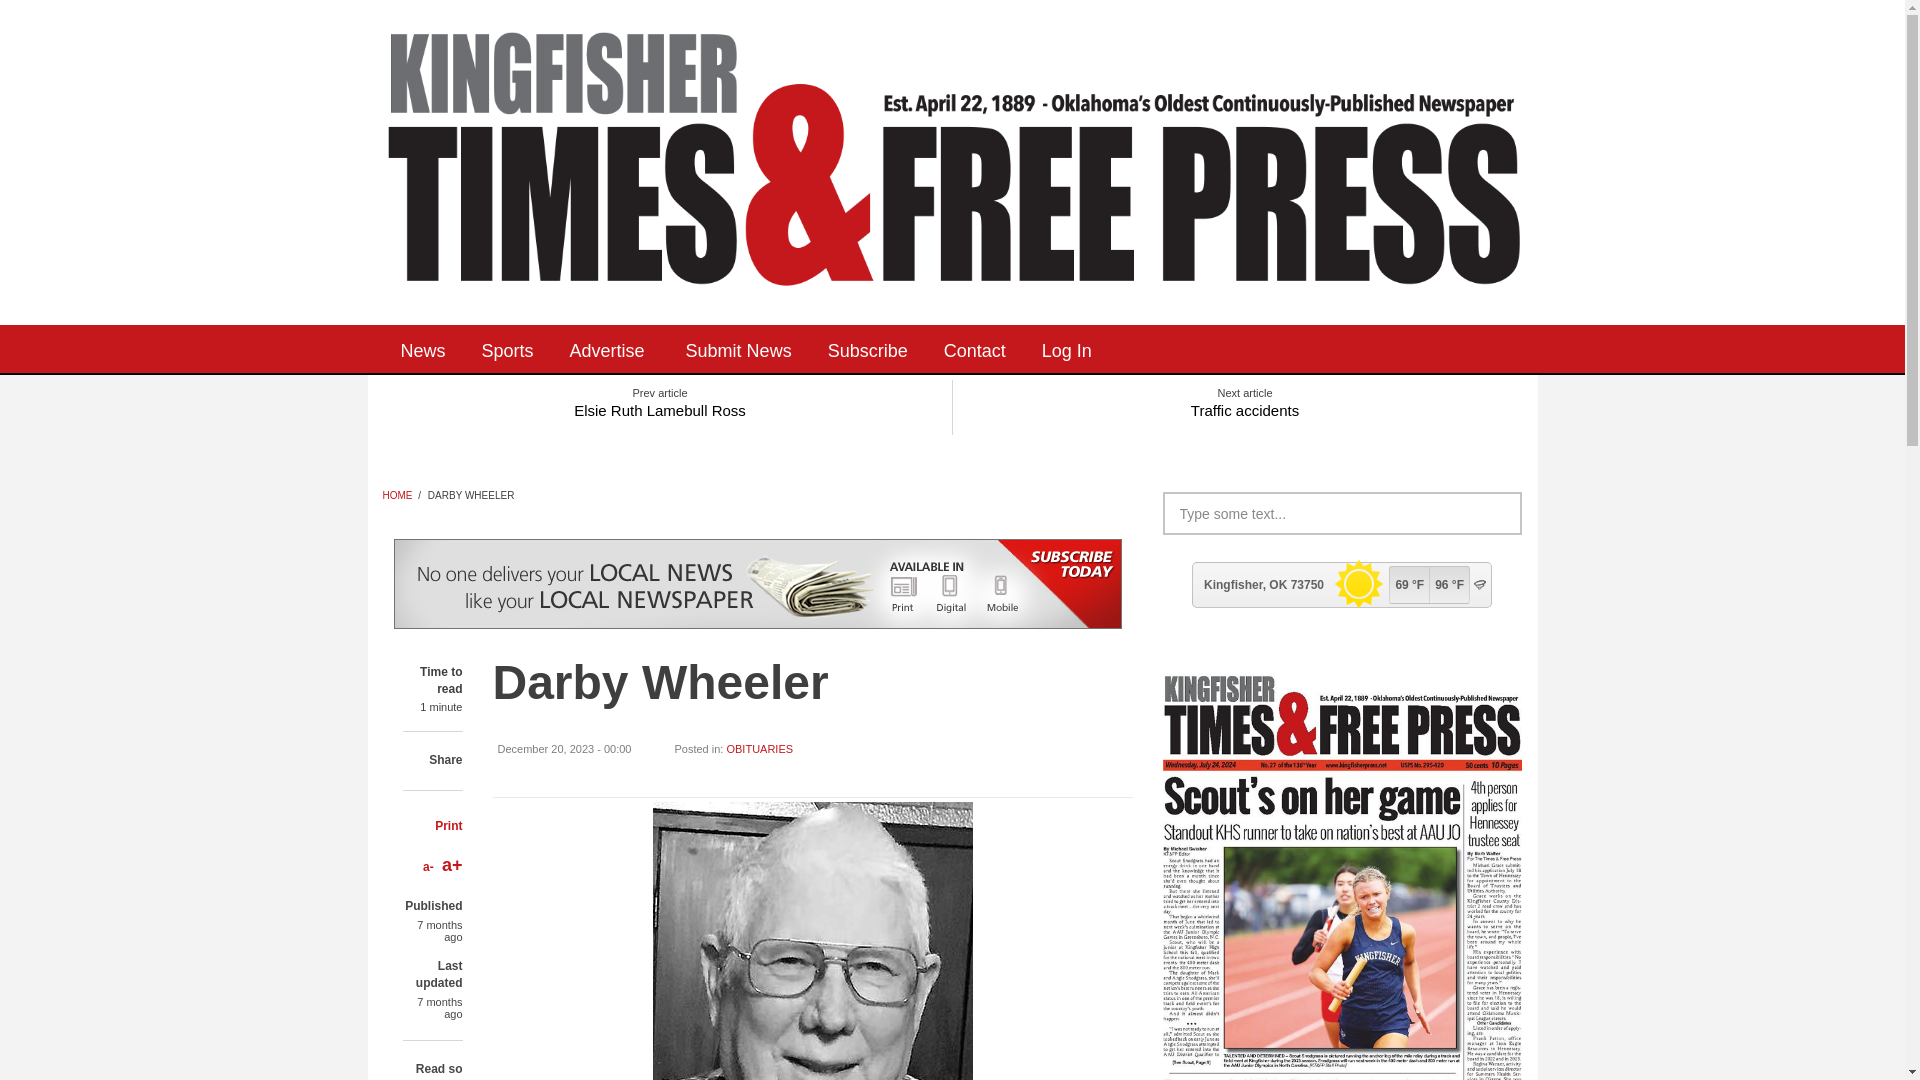  Describe the element at coordinates (1342, 513) in the screenshot. I see `Type some text...` at that location.